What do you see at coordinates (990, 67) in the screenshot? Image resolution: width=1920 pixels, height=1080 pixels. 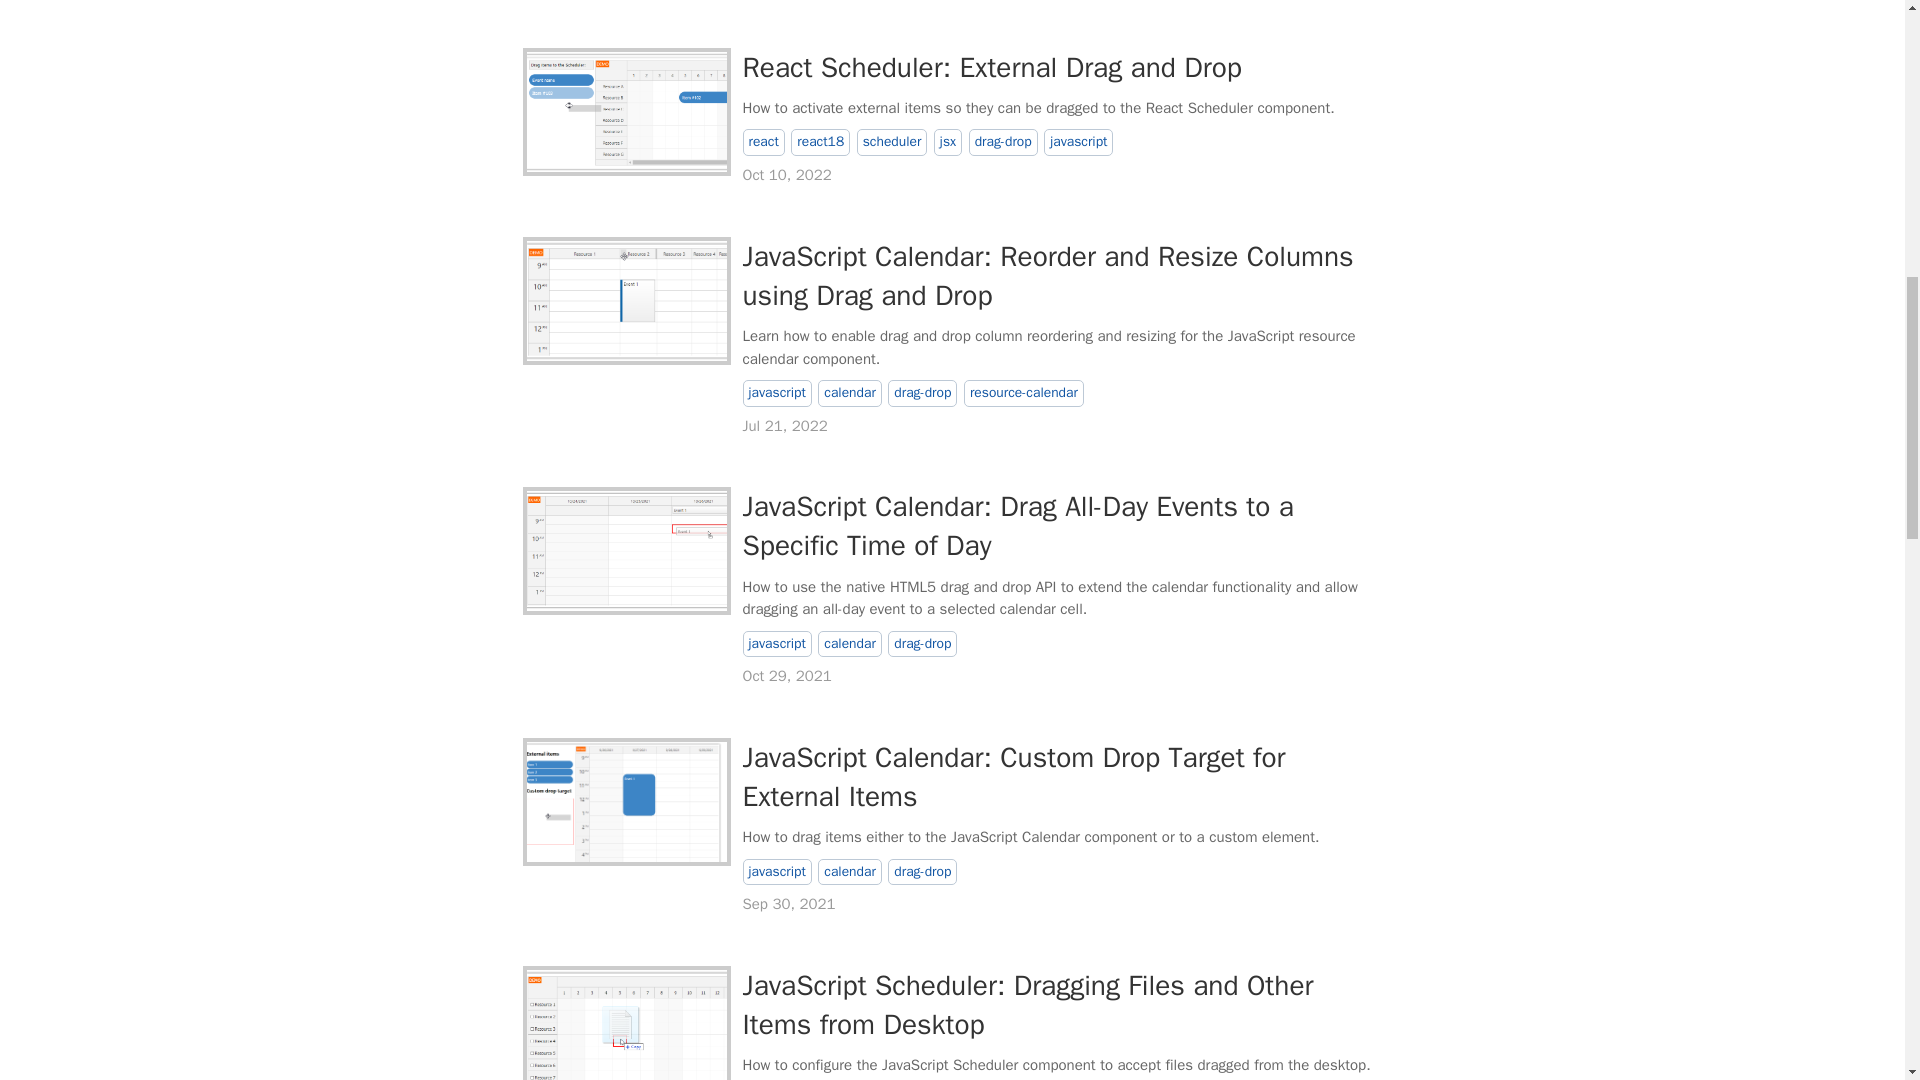 I see `React Scheduler: External Drag and Drop` at bounding box center [990, 67].